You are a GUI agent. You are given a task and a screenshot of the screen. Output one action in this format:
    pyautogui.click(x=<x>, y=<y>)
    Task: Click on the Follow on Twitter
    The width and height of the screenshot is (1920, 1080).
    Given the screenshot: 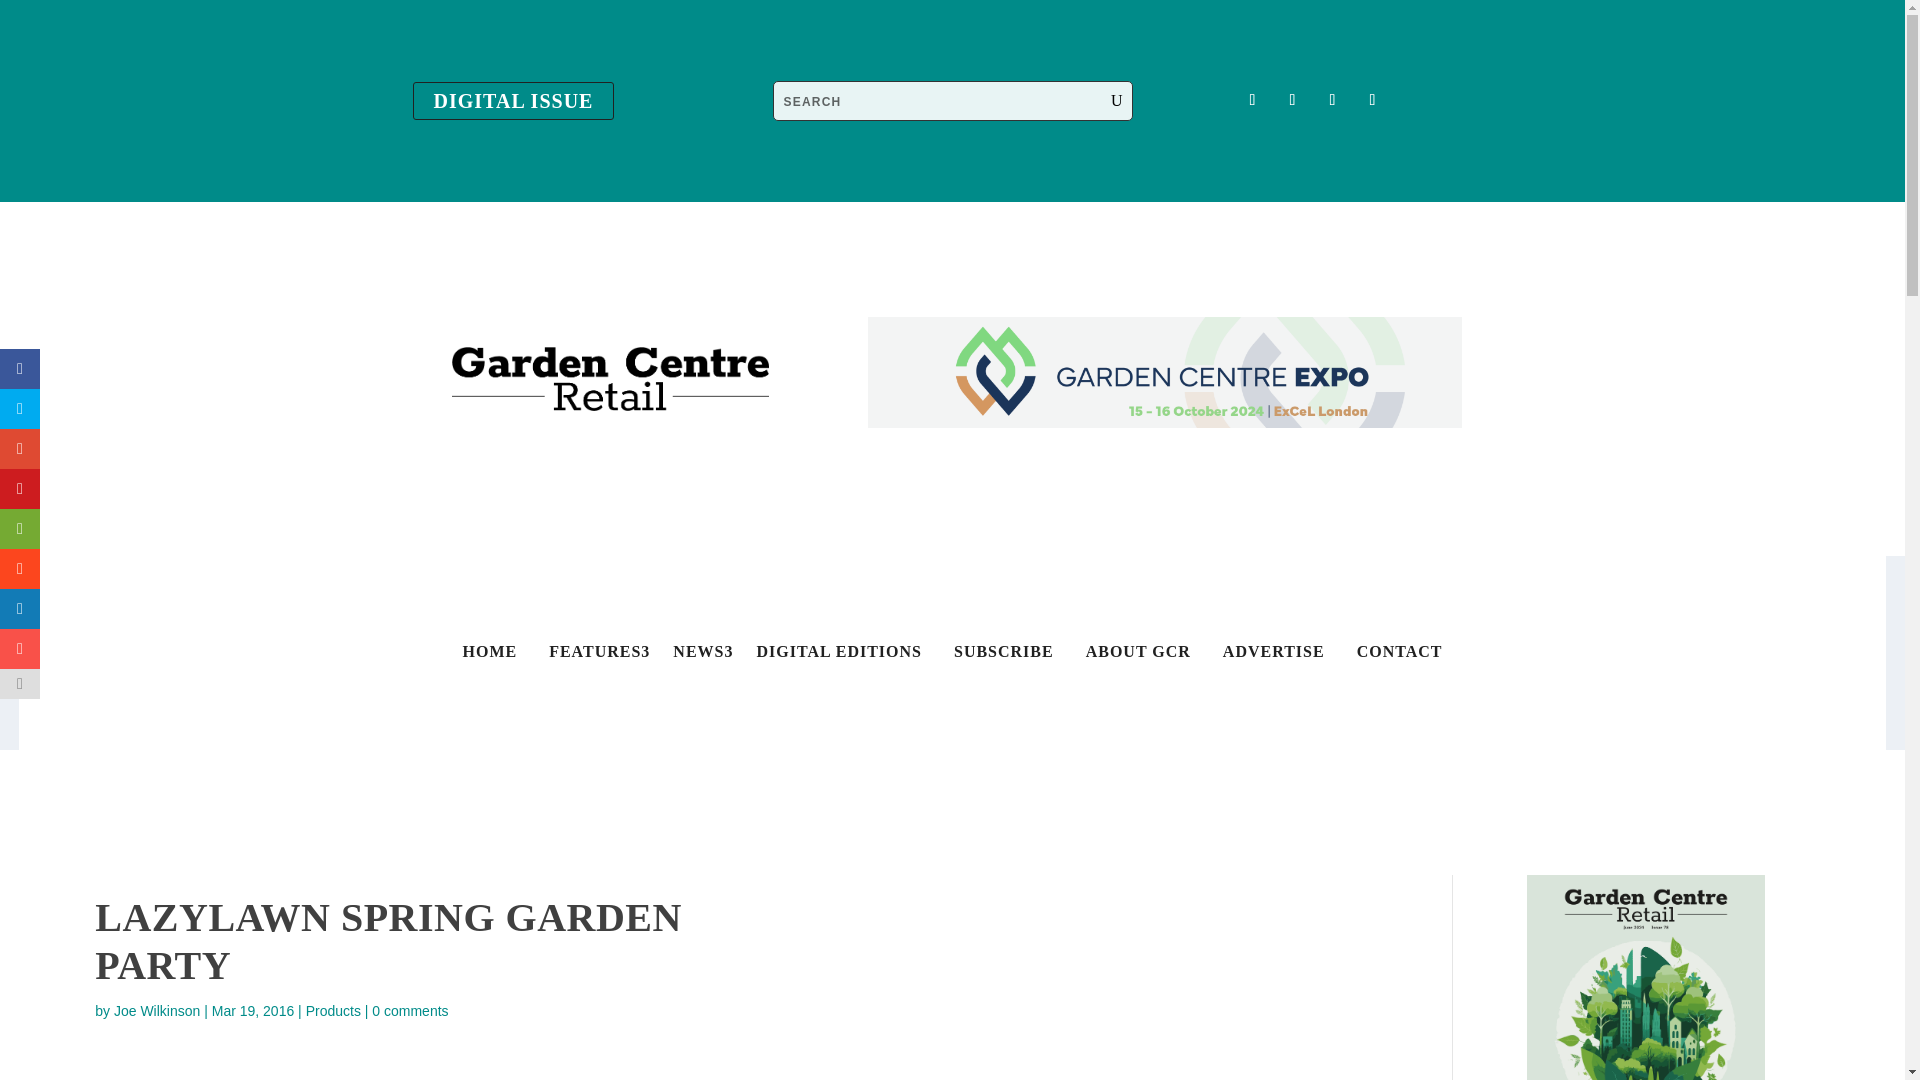 What is the action you would take?
    pyautogui.click(x=1292, y=100)
    